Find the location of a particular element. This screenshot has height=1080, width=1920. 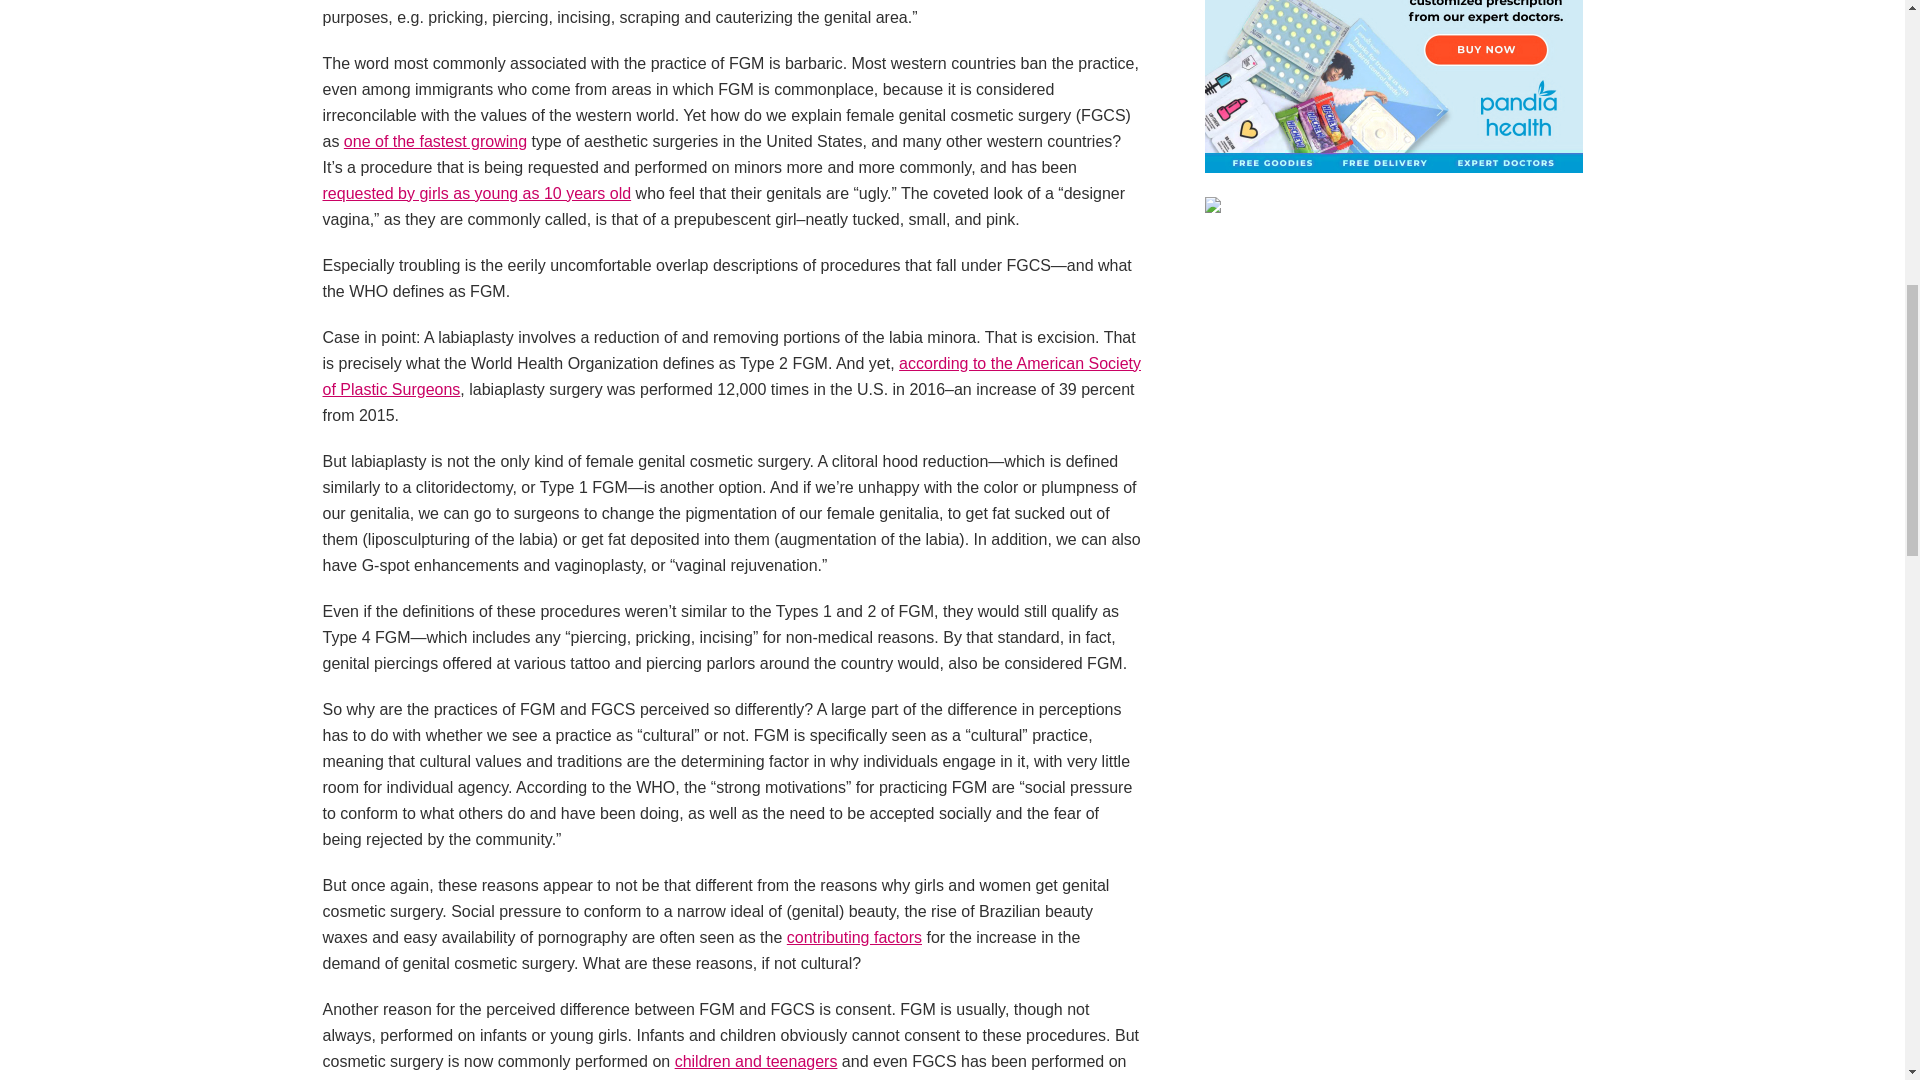

according to the American Society of Plastic Surgeons is located at coordinates (731, 376).